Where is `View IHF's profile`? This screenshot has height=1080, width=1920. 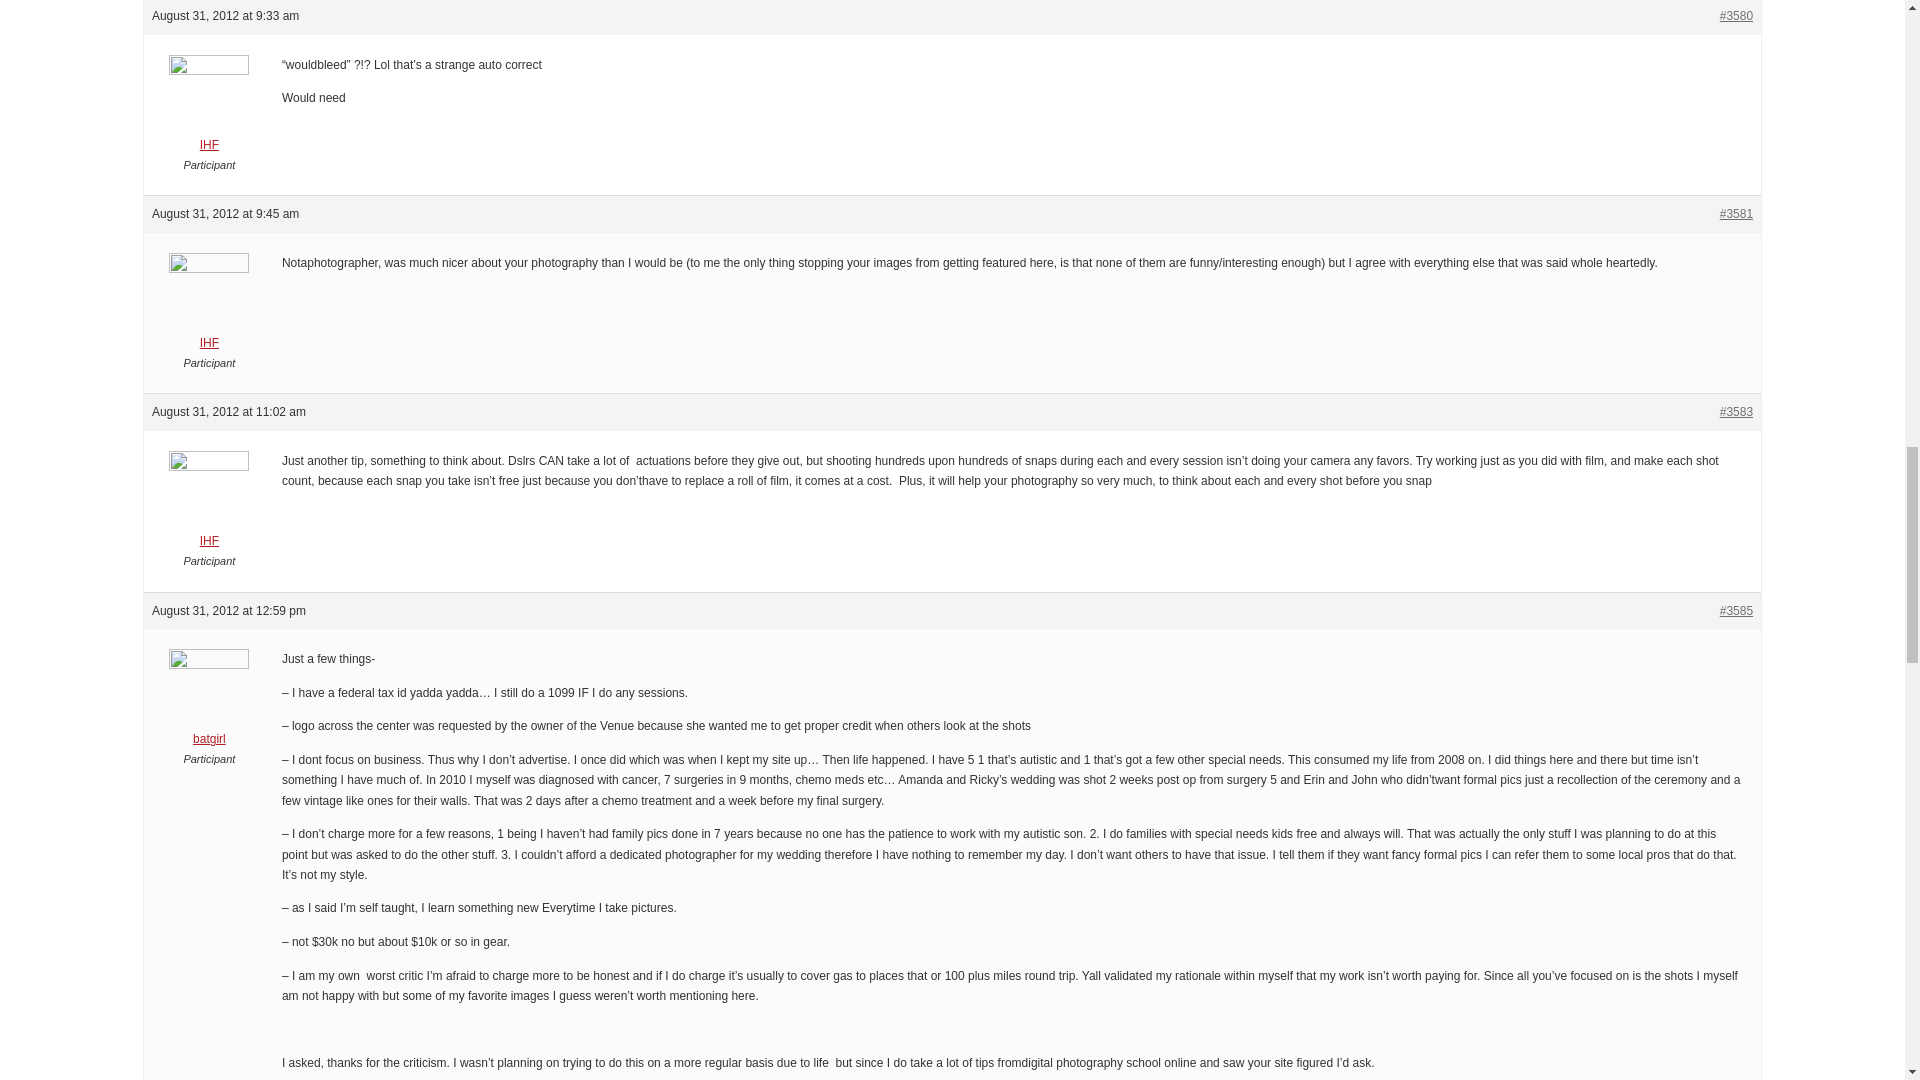 View IHF's profile is located at coordinates (208, 109).